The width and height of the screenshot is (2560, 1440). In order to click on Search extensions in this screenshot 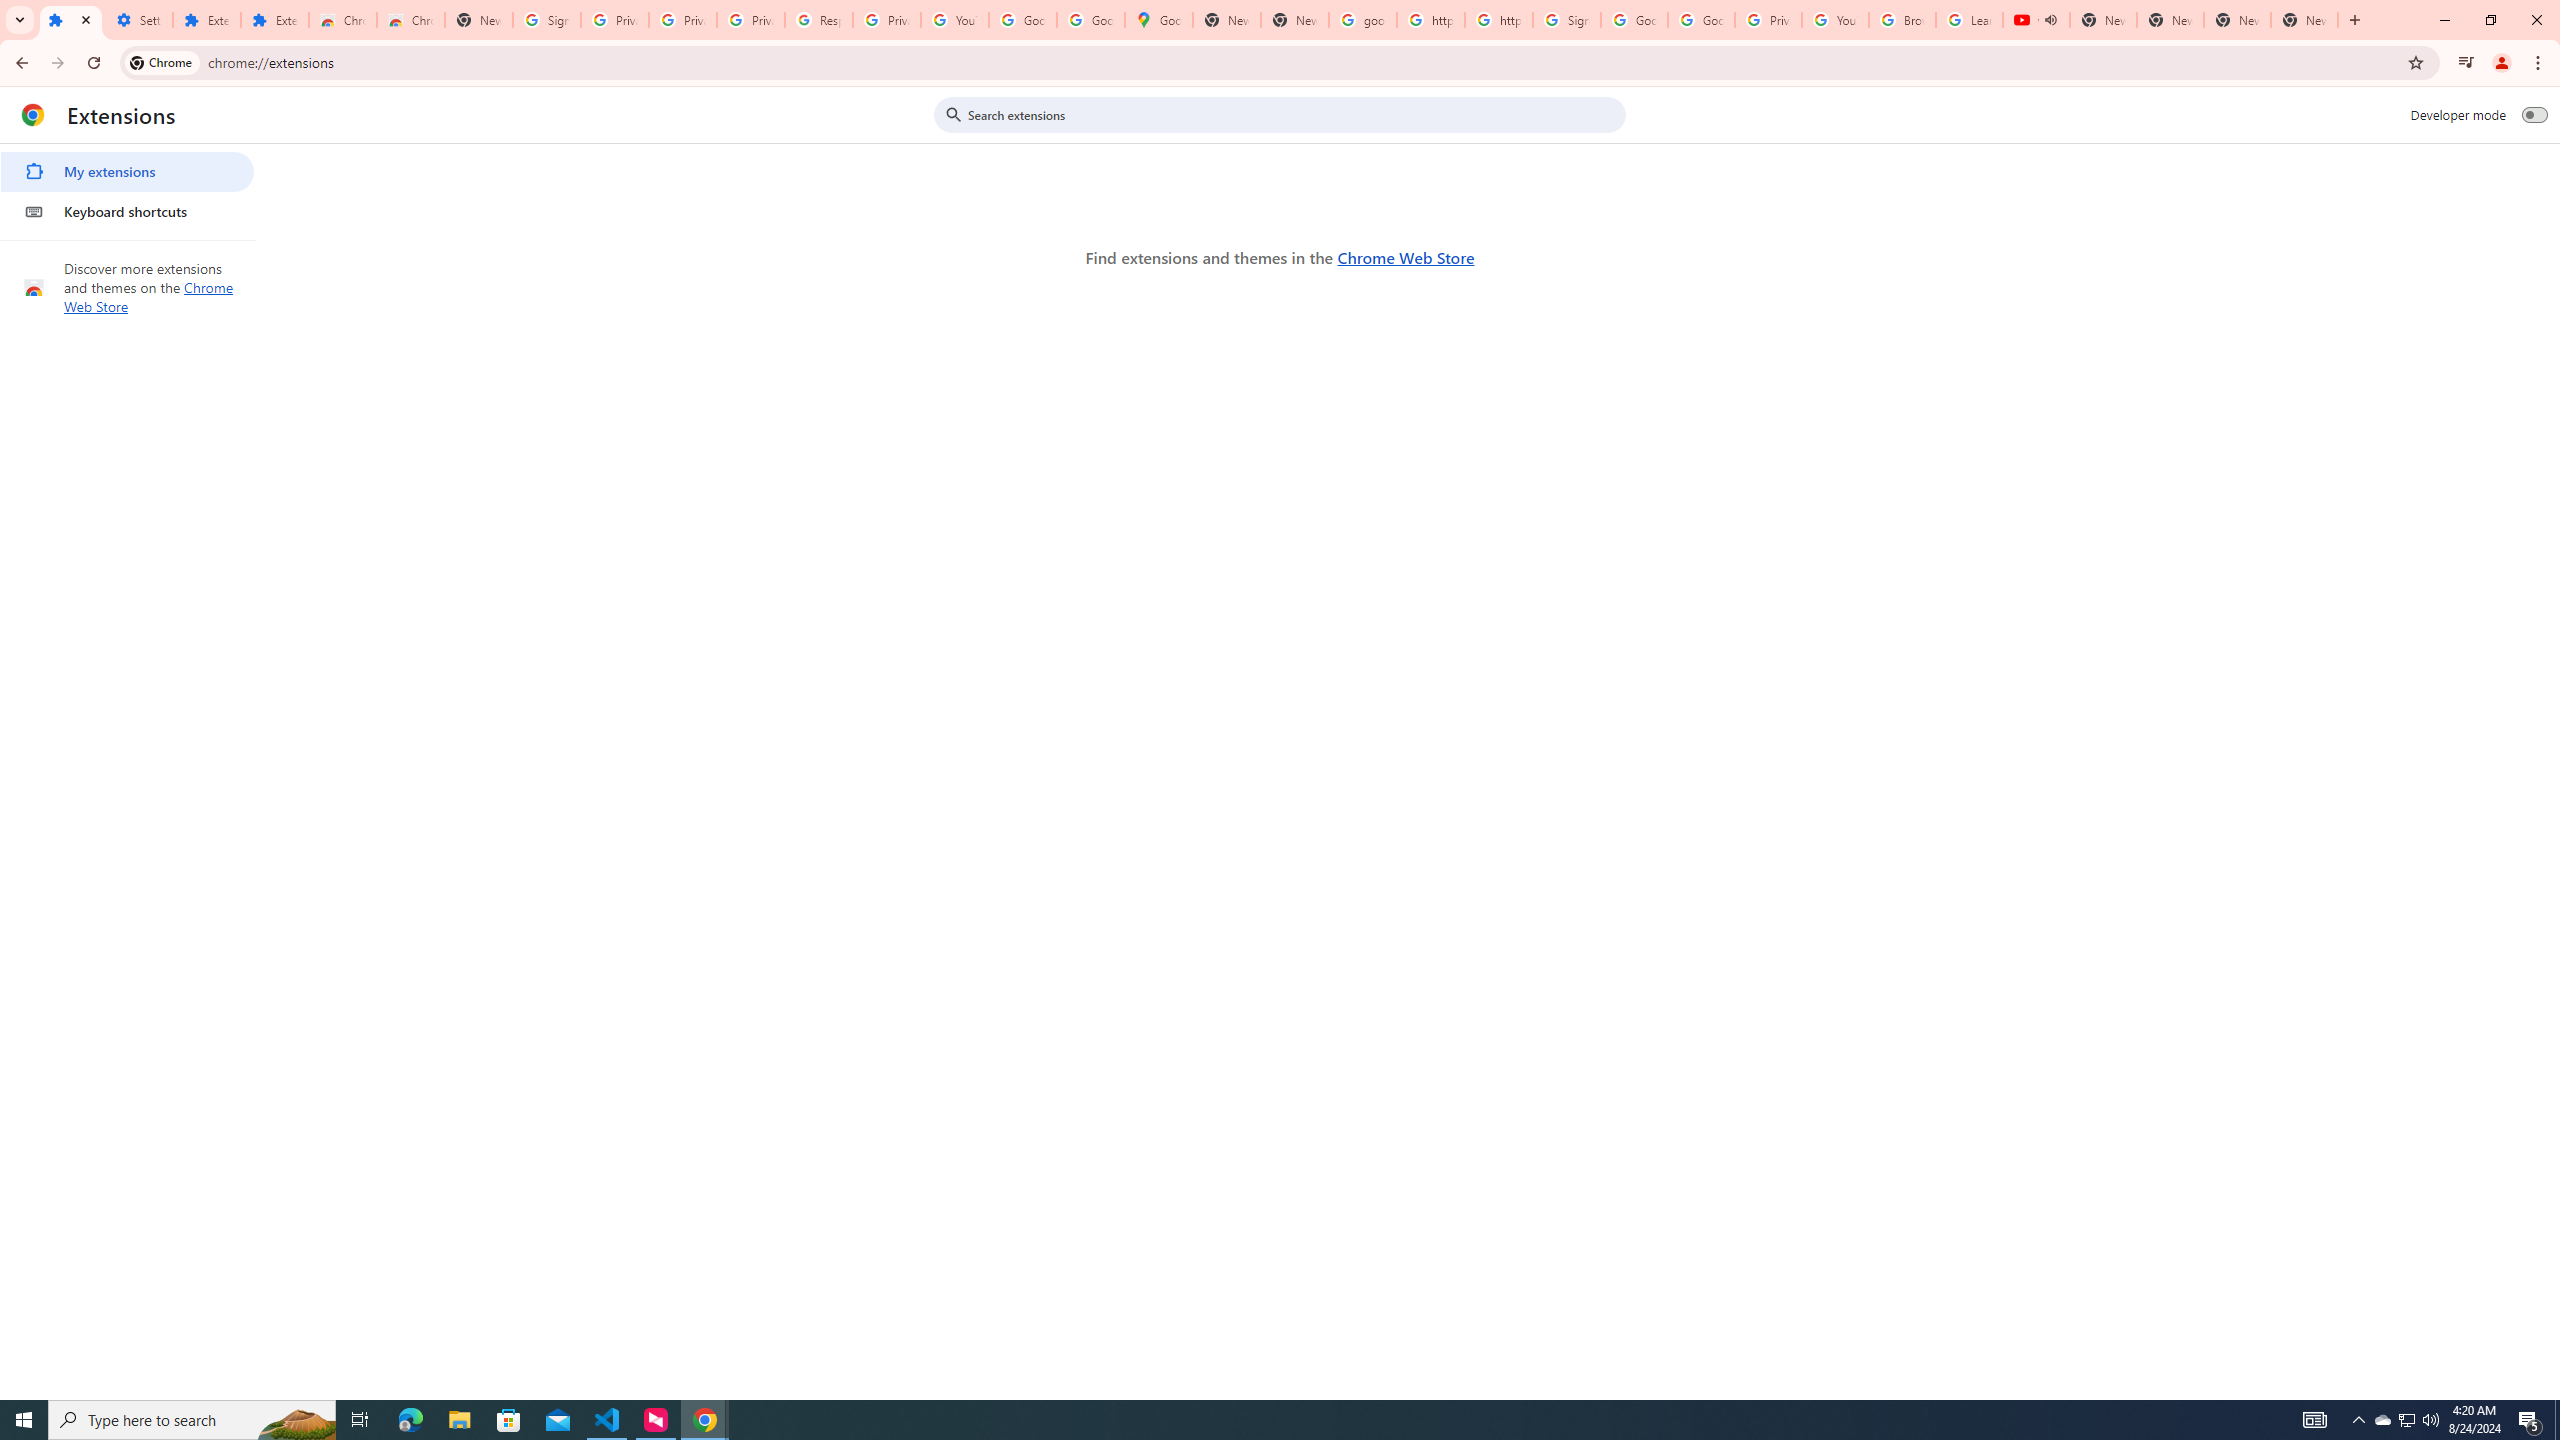, I will do `click(1294, 114)`.